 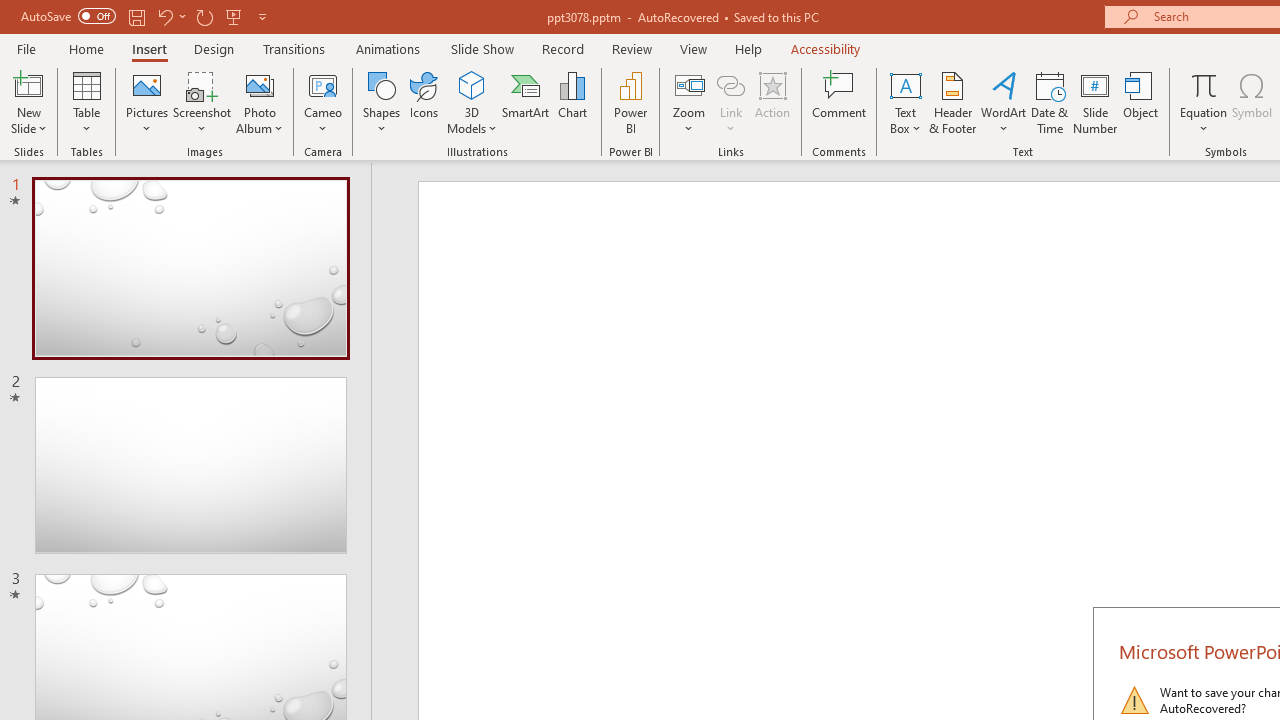 What do you see at coordinates (1141, 102) in the screenshot?
I see `Object...` at bounding box center [1141, 102].